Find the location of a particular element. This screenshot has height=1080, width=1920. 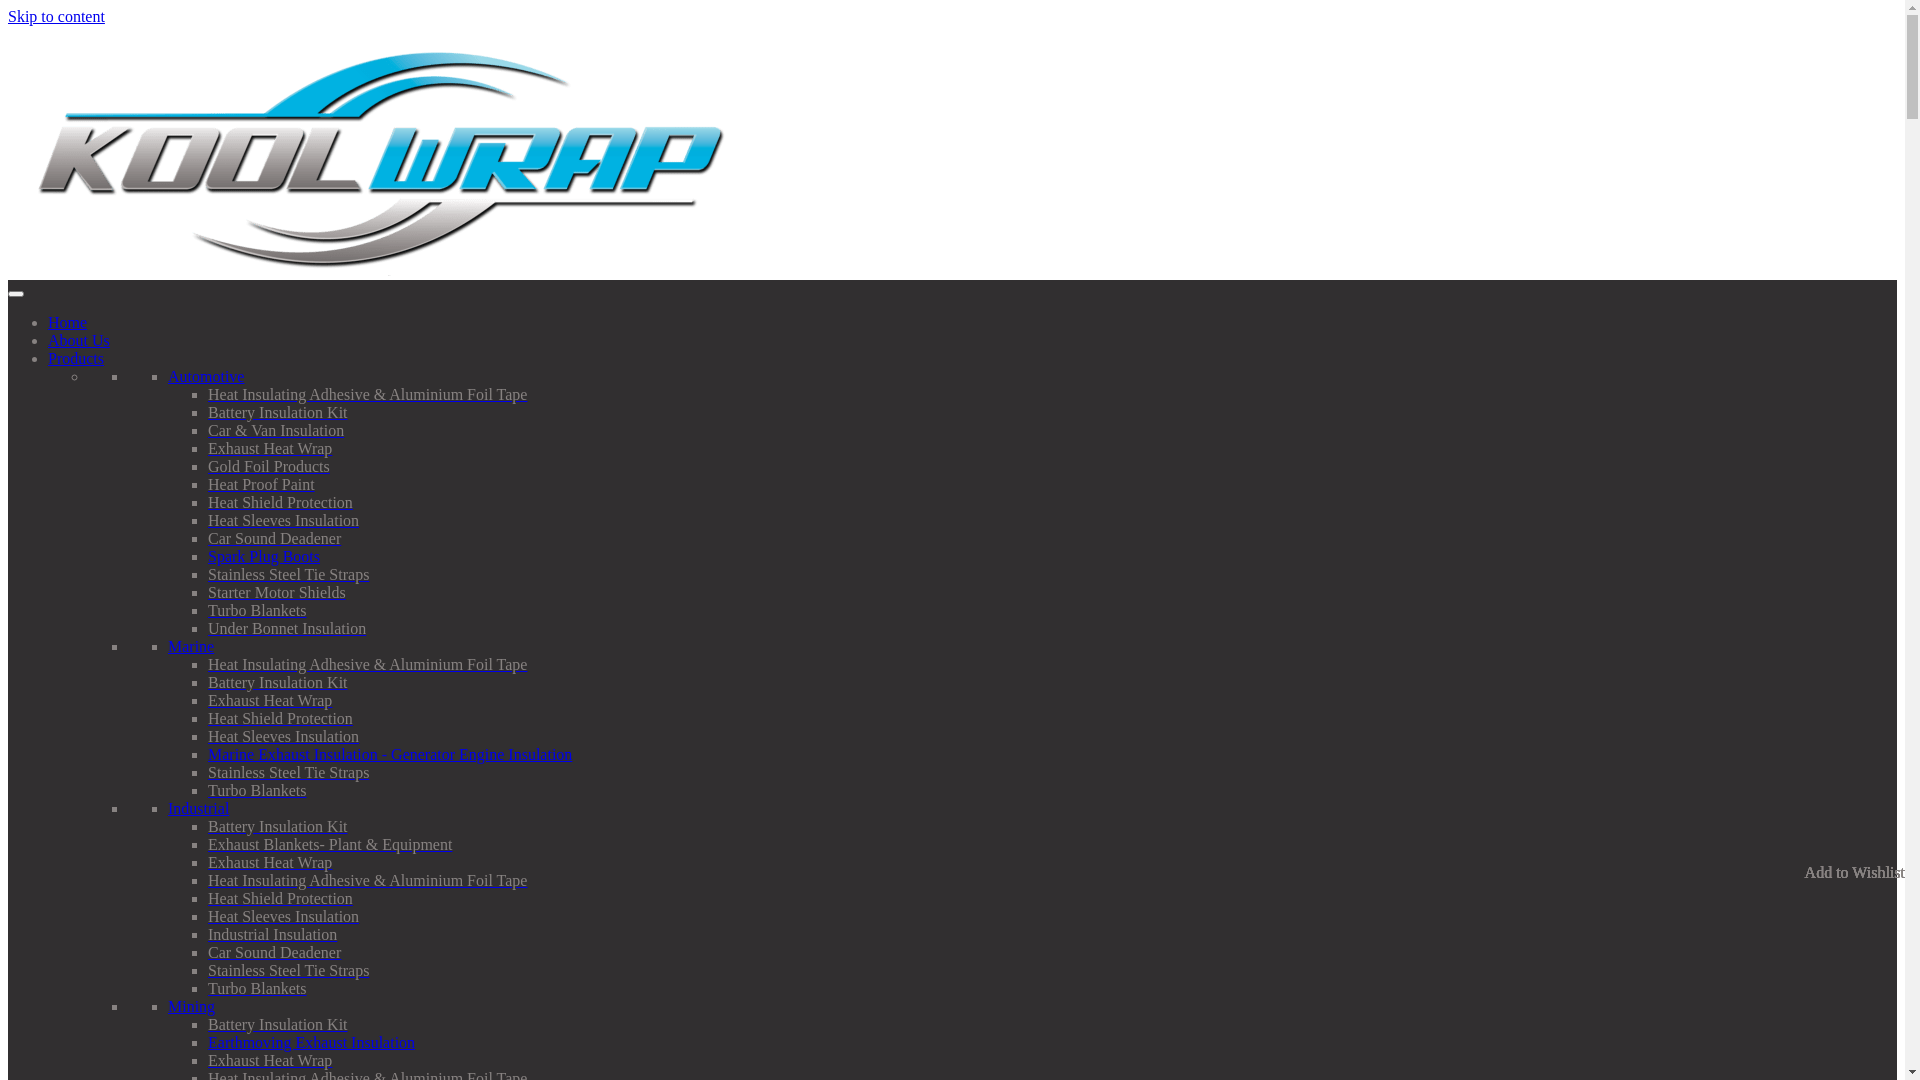

Heat Proof Paint is located at coordinates (262, 484).